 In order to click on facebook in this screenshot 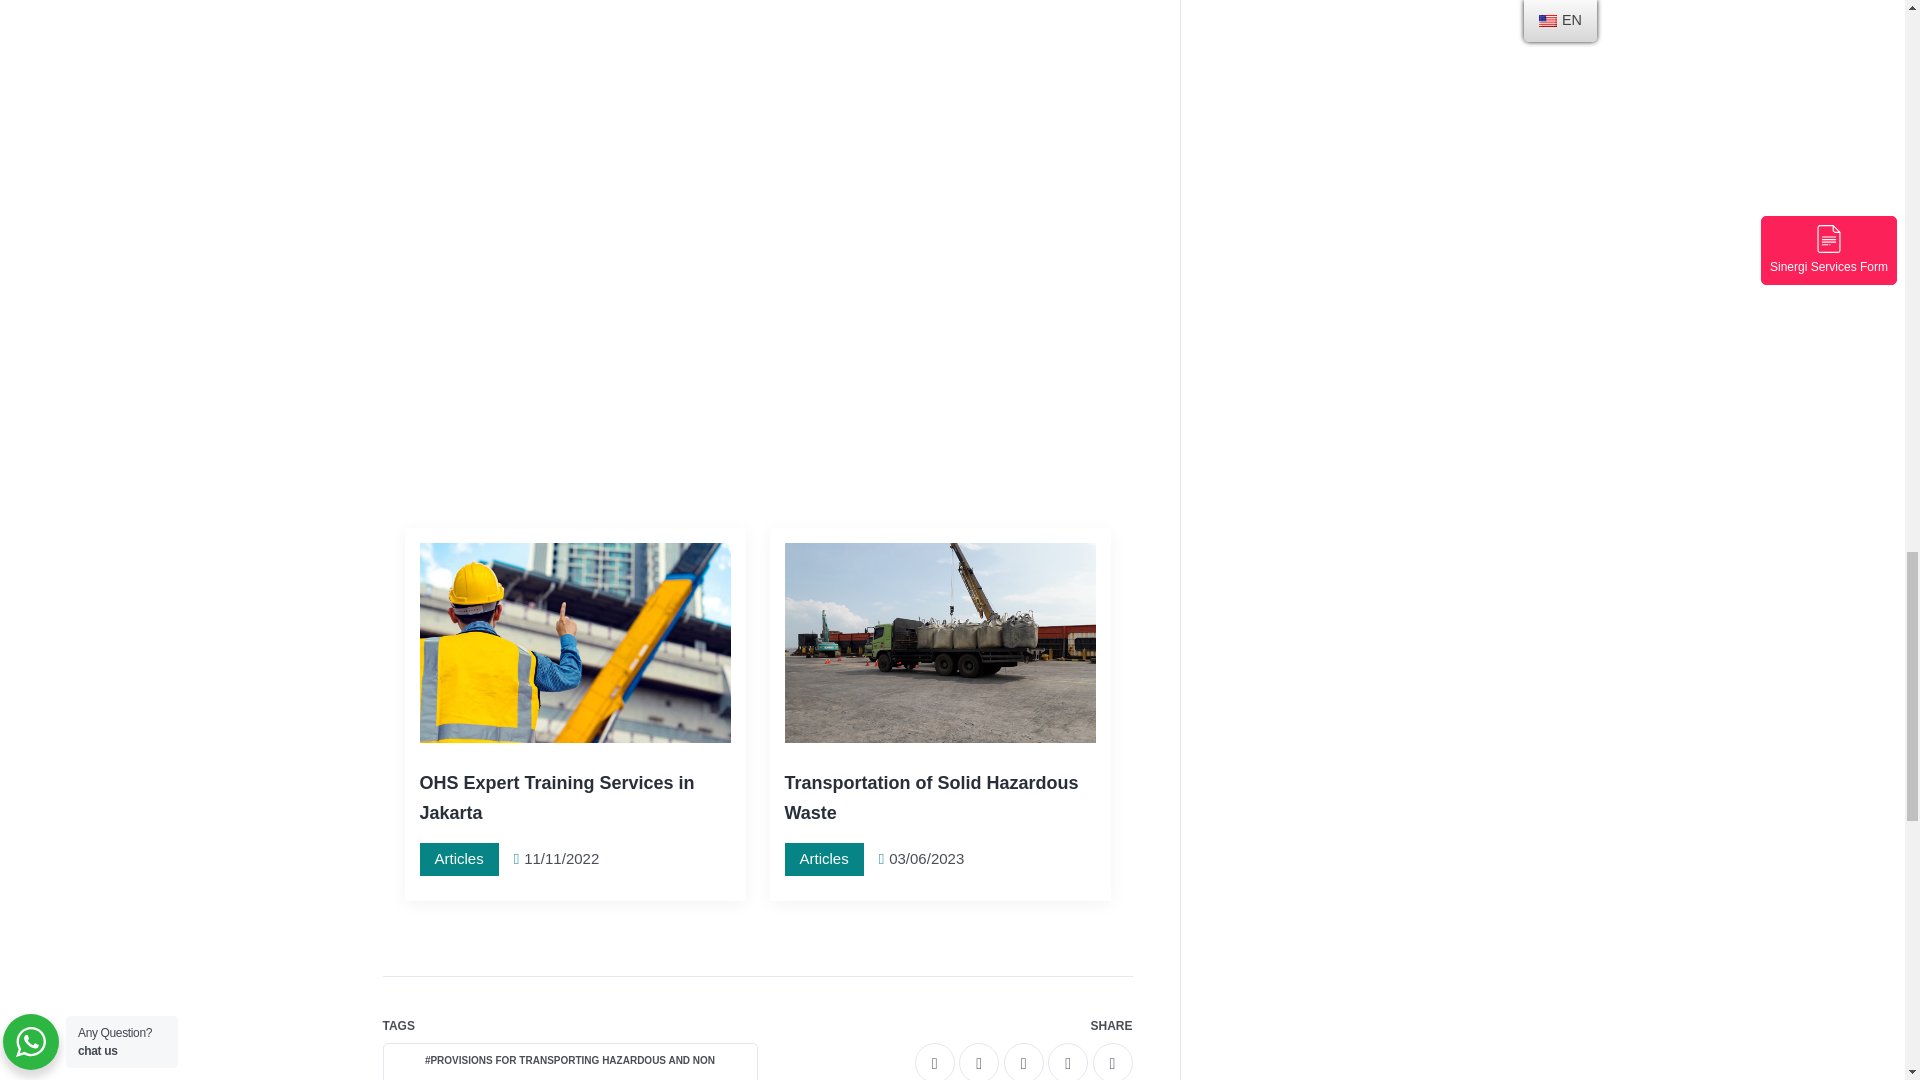, I will do `click(934, 1061)`.